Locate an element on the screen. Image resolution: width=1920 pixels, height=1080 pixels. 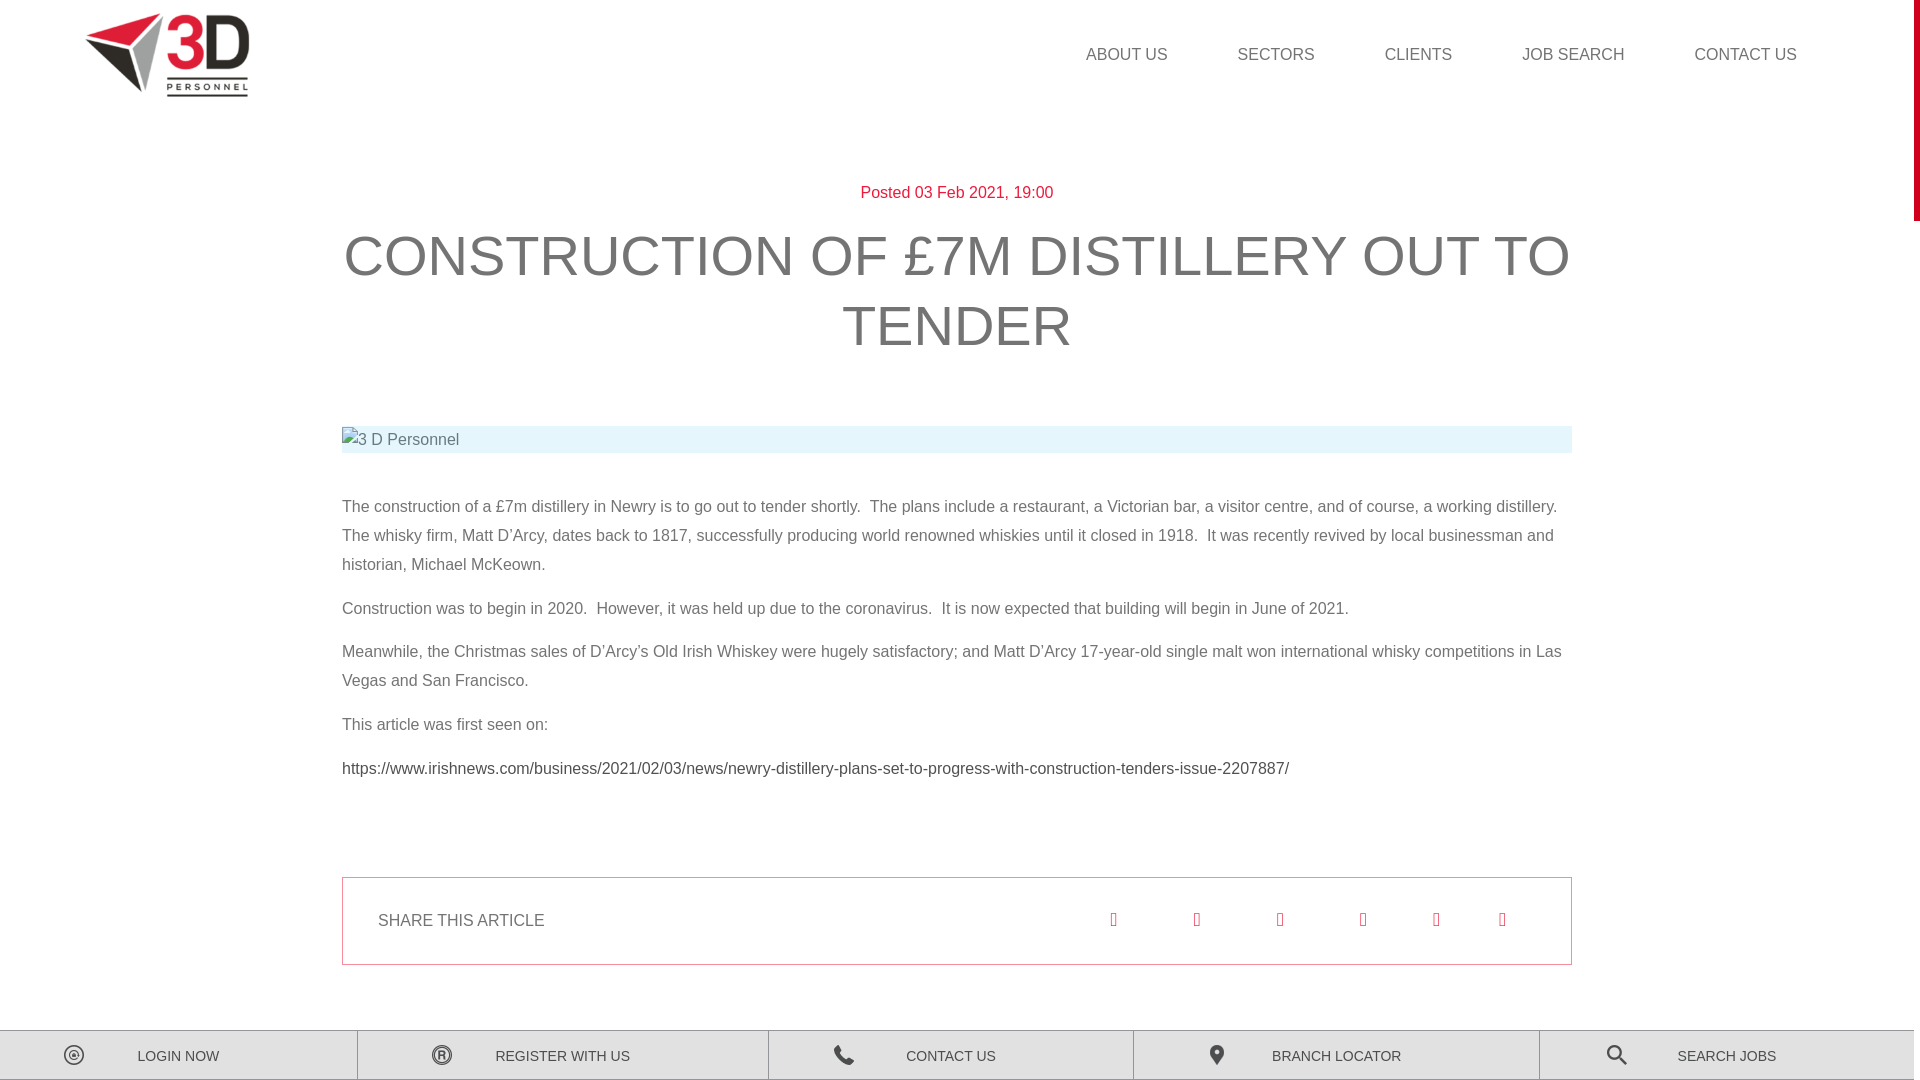
JOB SEARCH is located at coordinates (1572, 55).